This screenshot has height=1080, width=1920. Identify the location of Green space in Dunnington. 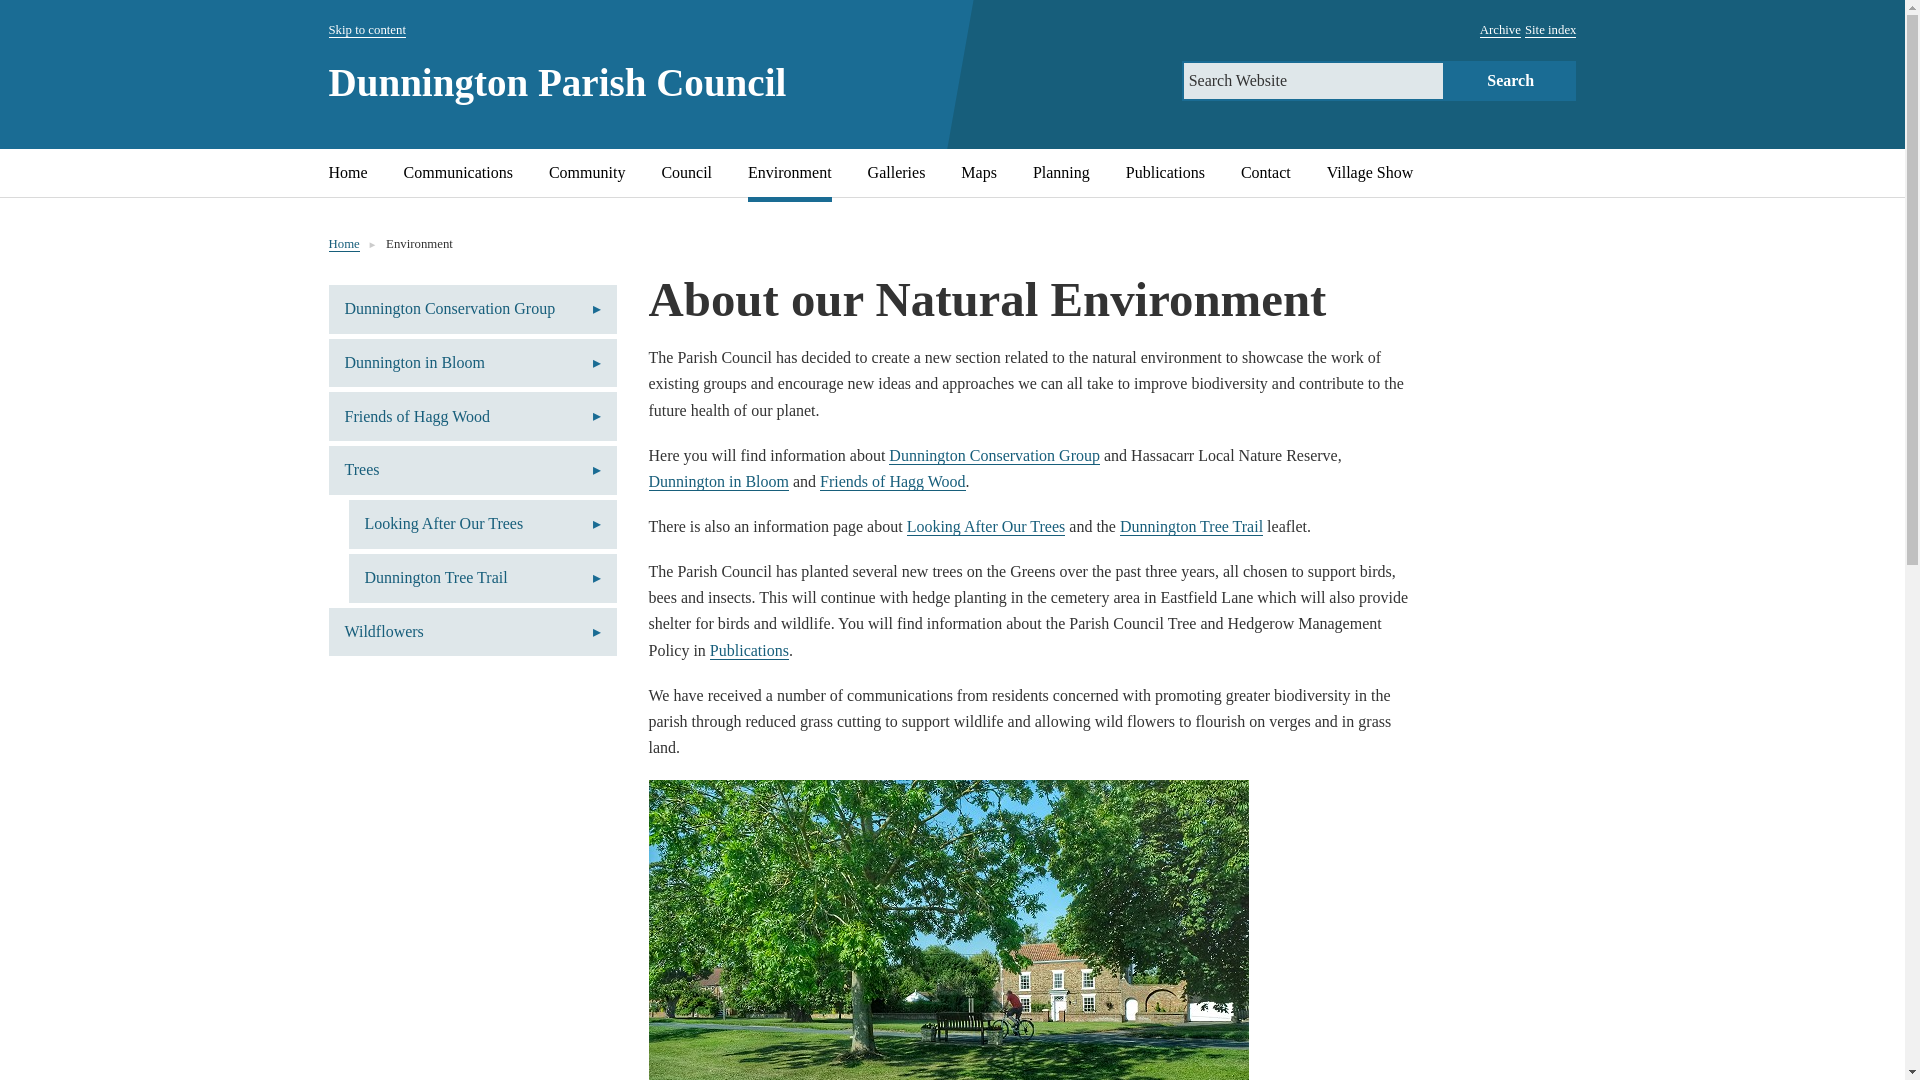
(948, 930).